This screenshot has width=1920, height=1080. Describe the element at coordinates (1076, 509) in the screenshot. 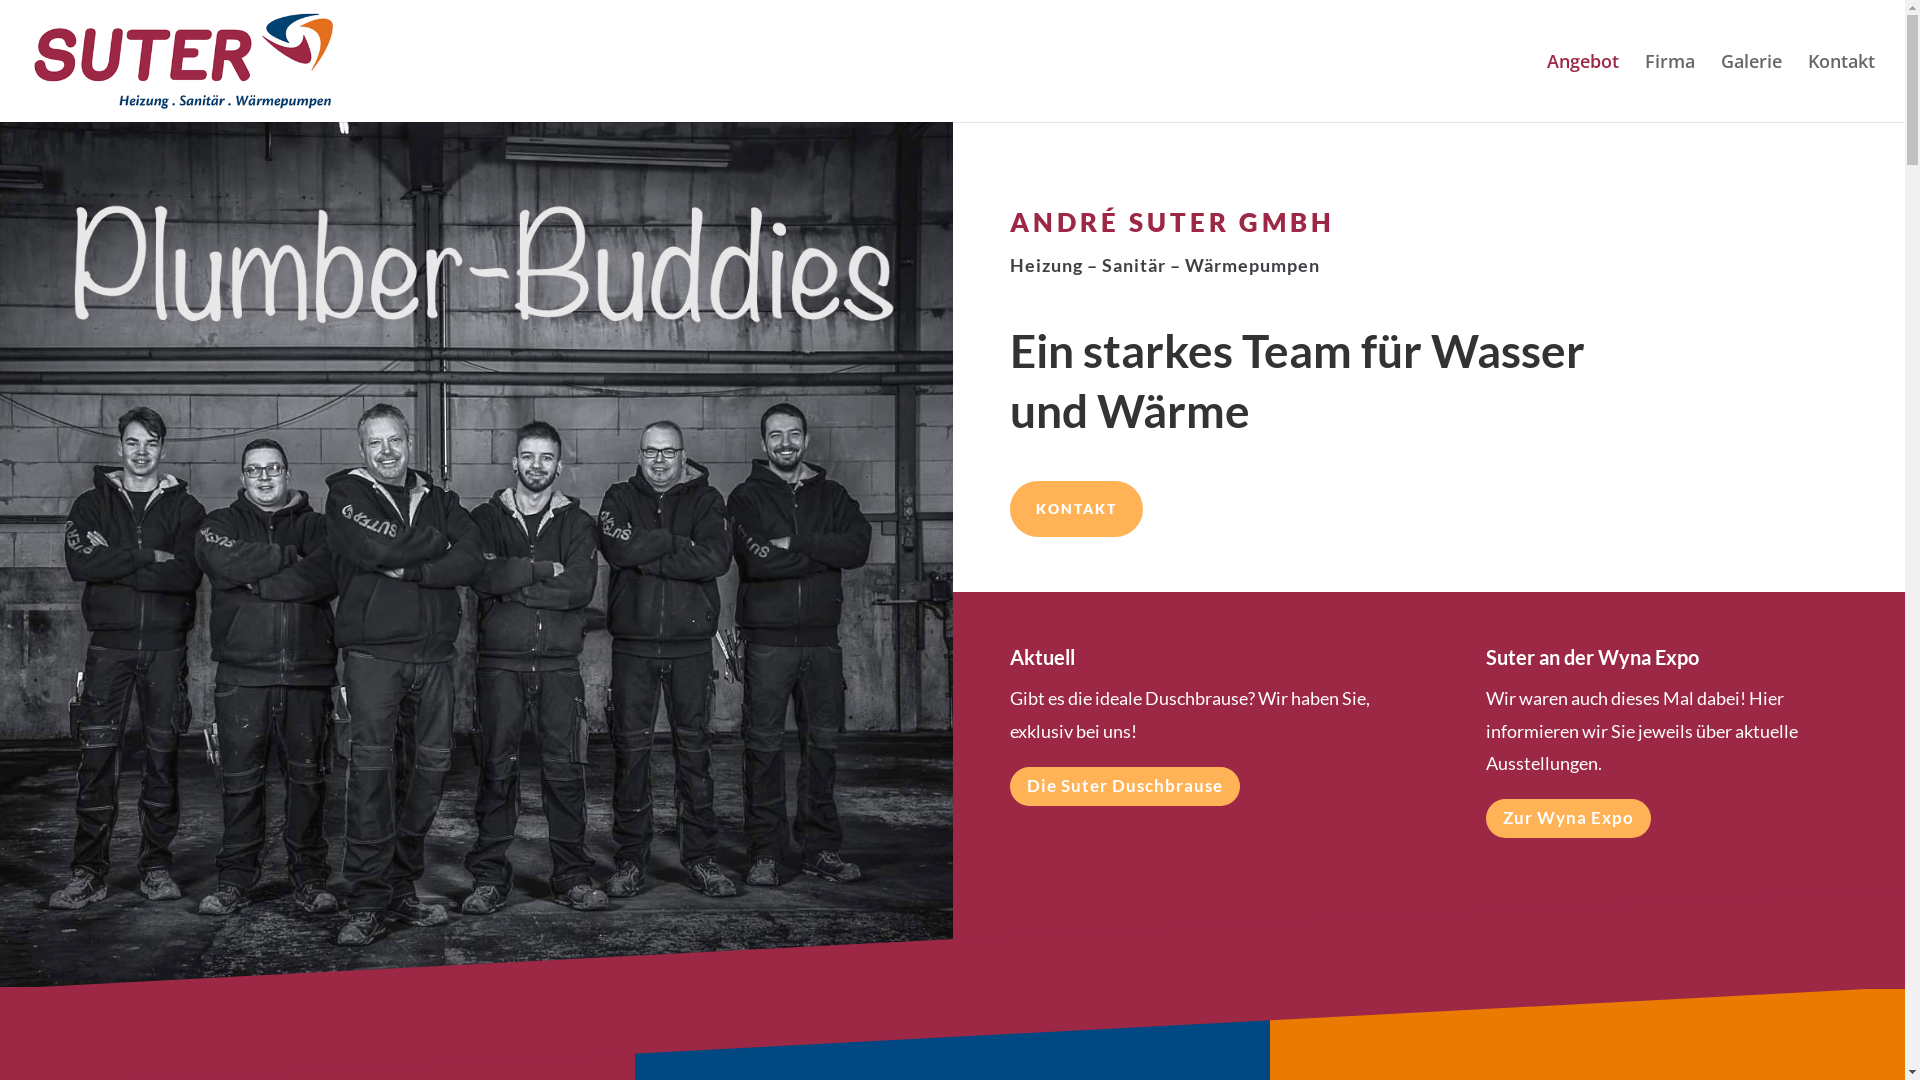

I see `KONTAKT` at that location.